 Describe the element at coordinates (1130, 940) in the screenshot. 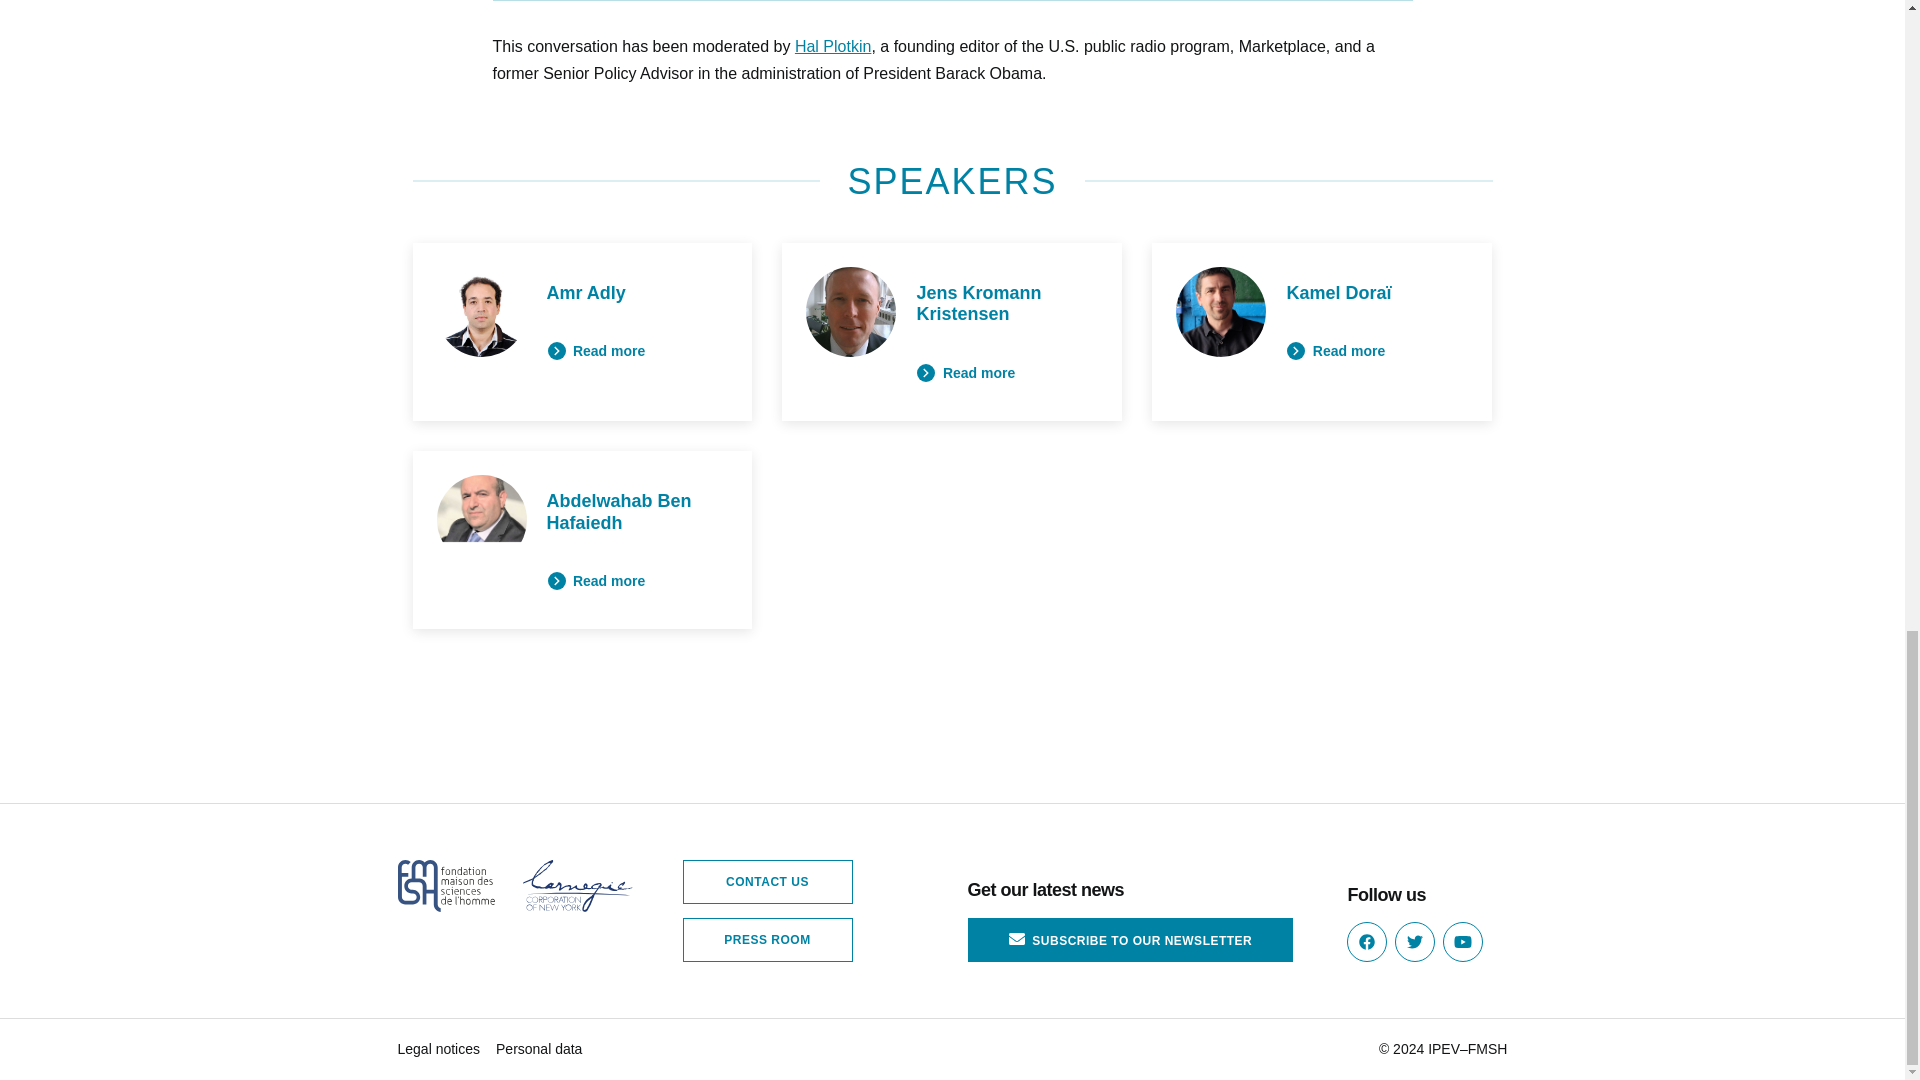

I see `SUBSCRIBE TO OUR NEWSLETTER` at that location.